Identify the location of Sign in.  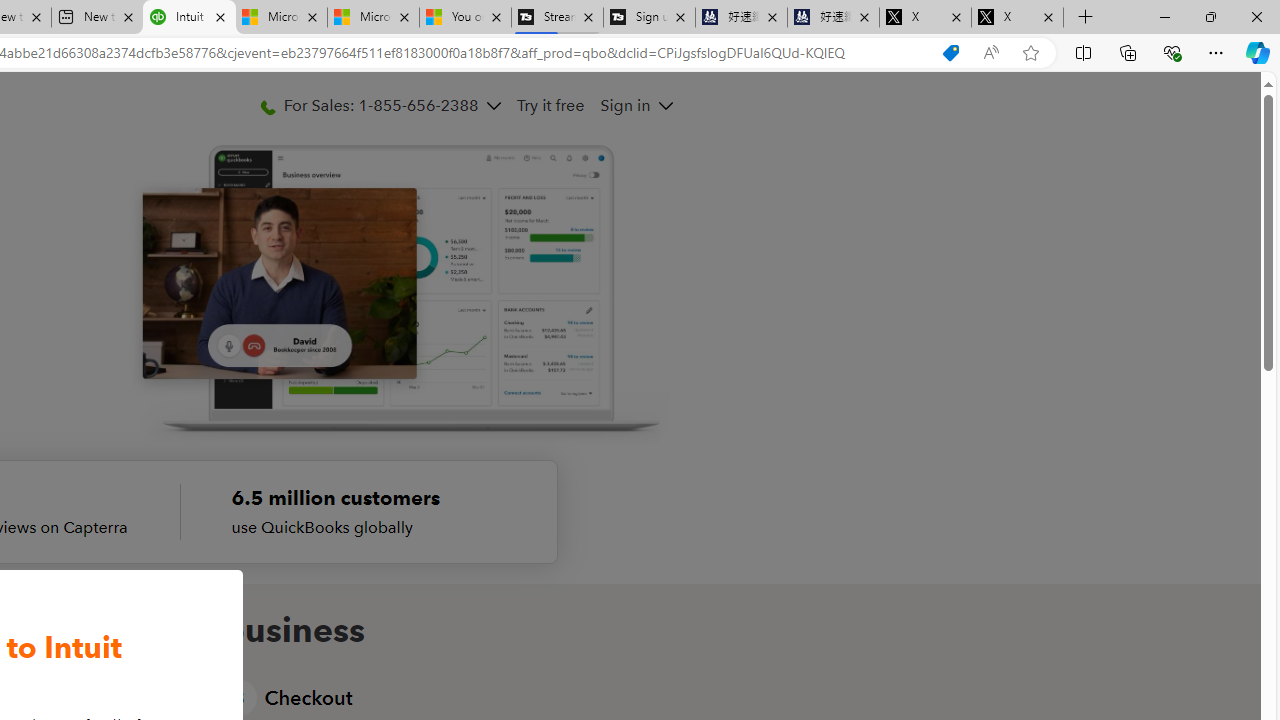
(636, 105).